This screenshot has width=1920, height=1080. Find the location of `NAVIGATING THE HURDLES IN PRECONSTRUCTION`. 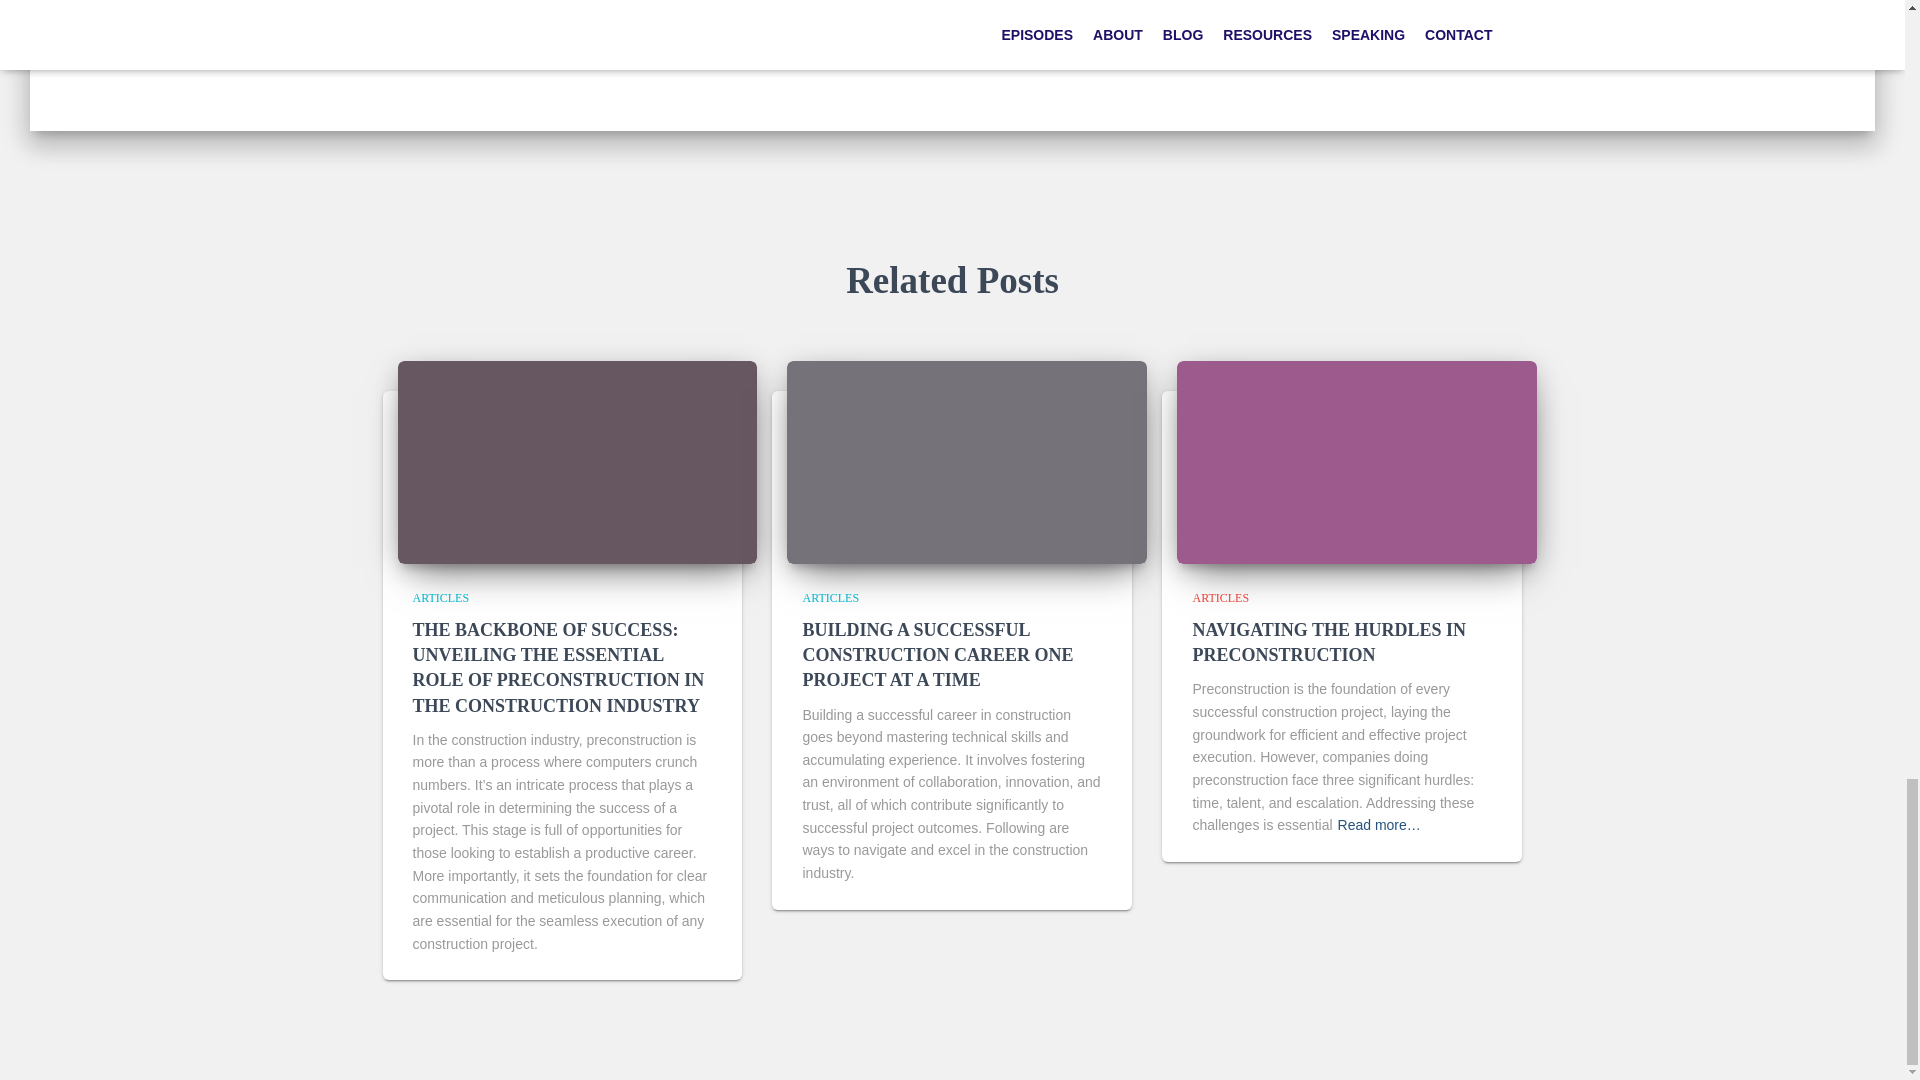

NAVIGATING THE HURDLES IN PRECONSTRUCTION is located at coordinates (1329, 642).